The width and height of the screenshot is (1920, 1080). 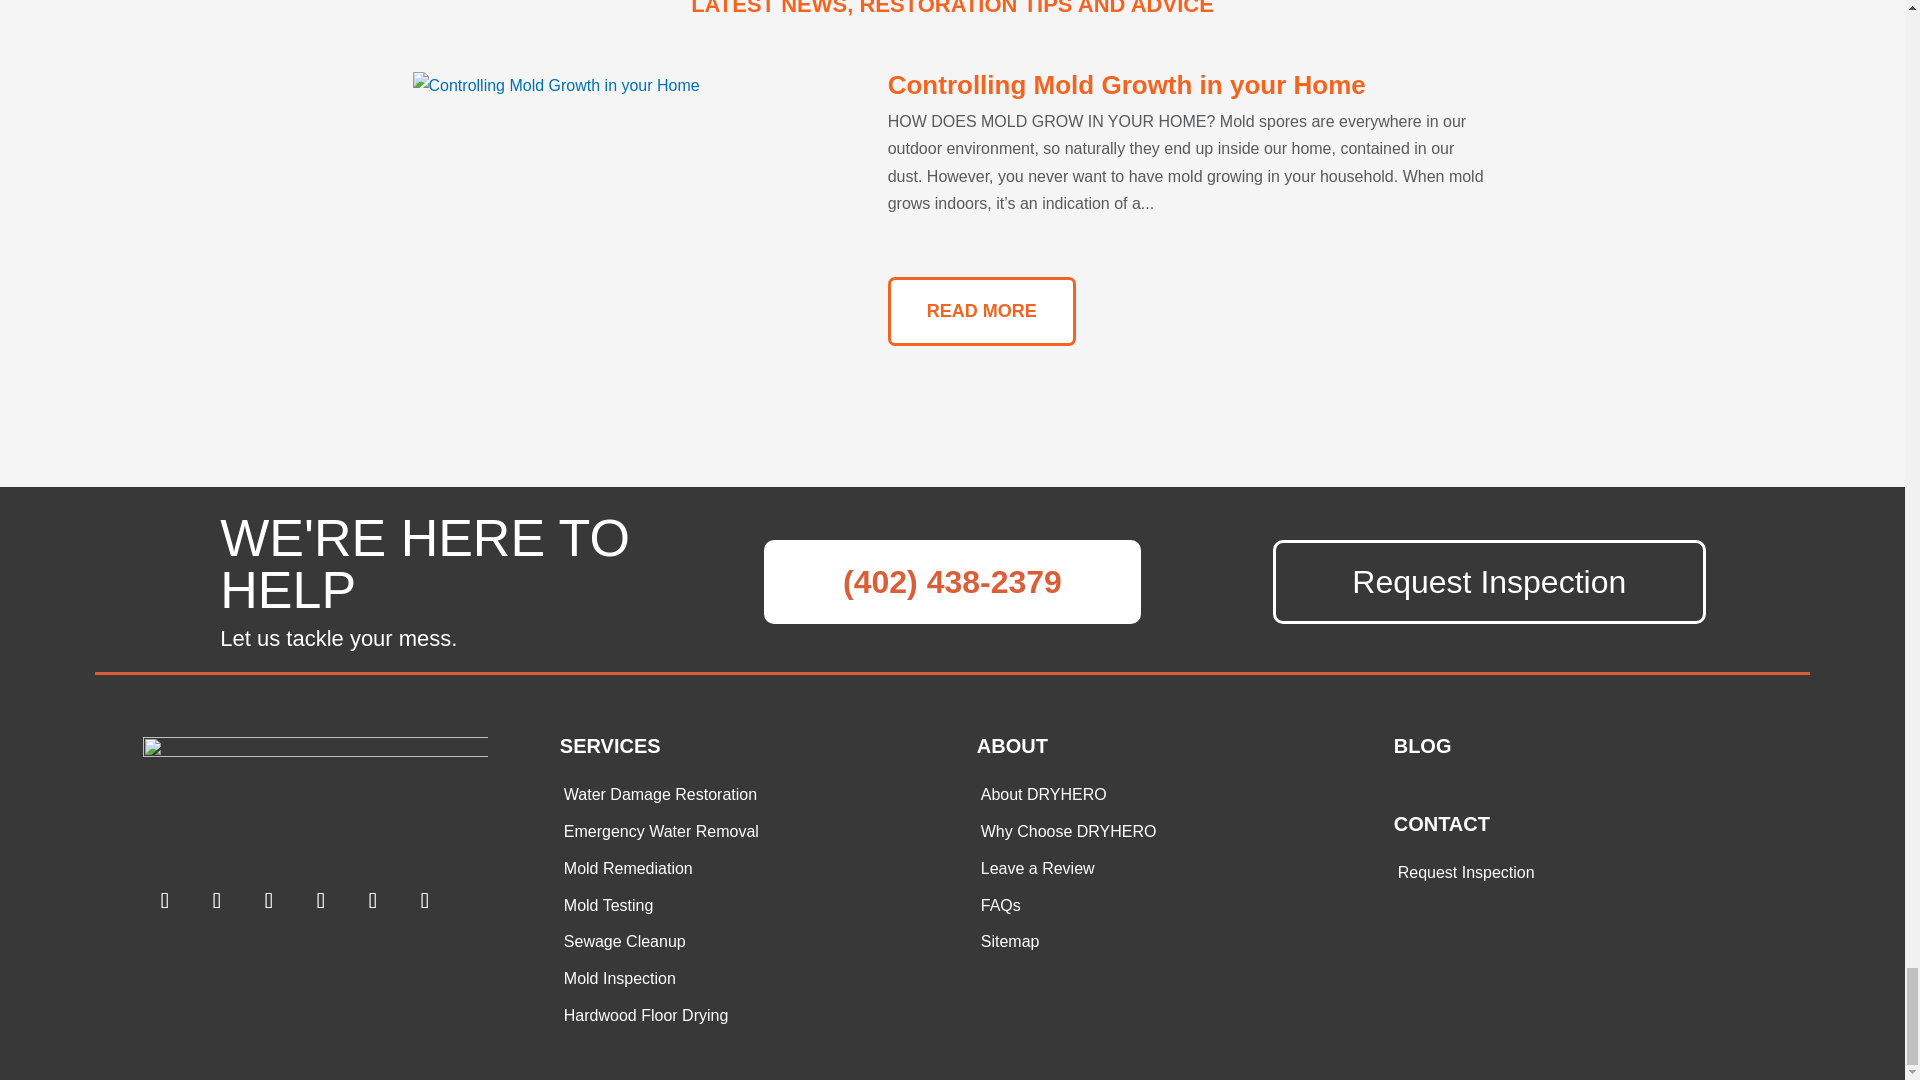 I want to click on DryHero Footer Image, so click(x=316, y=796).